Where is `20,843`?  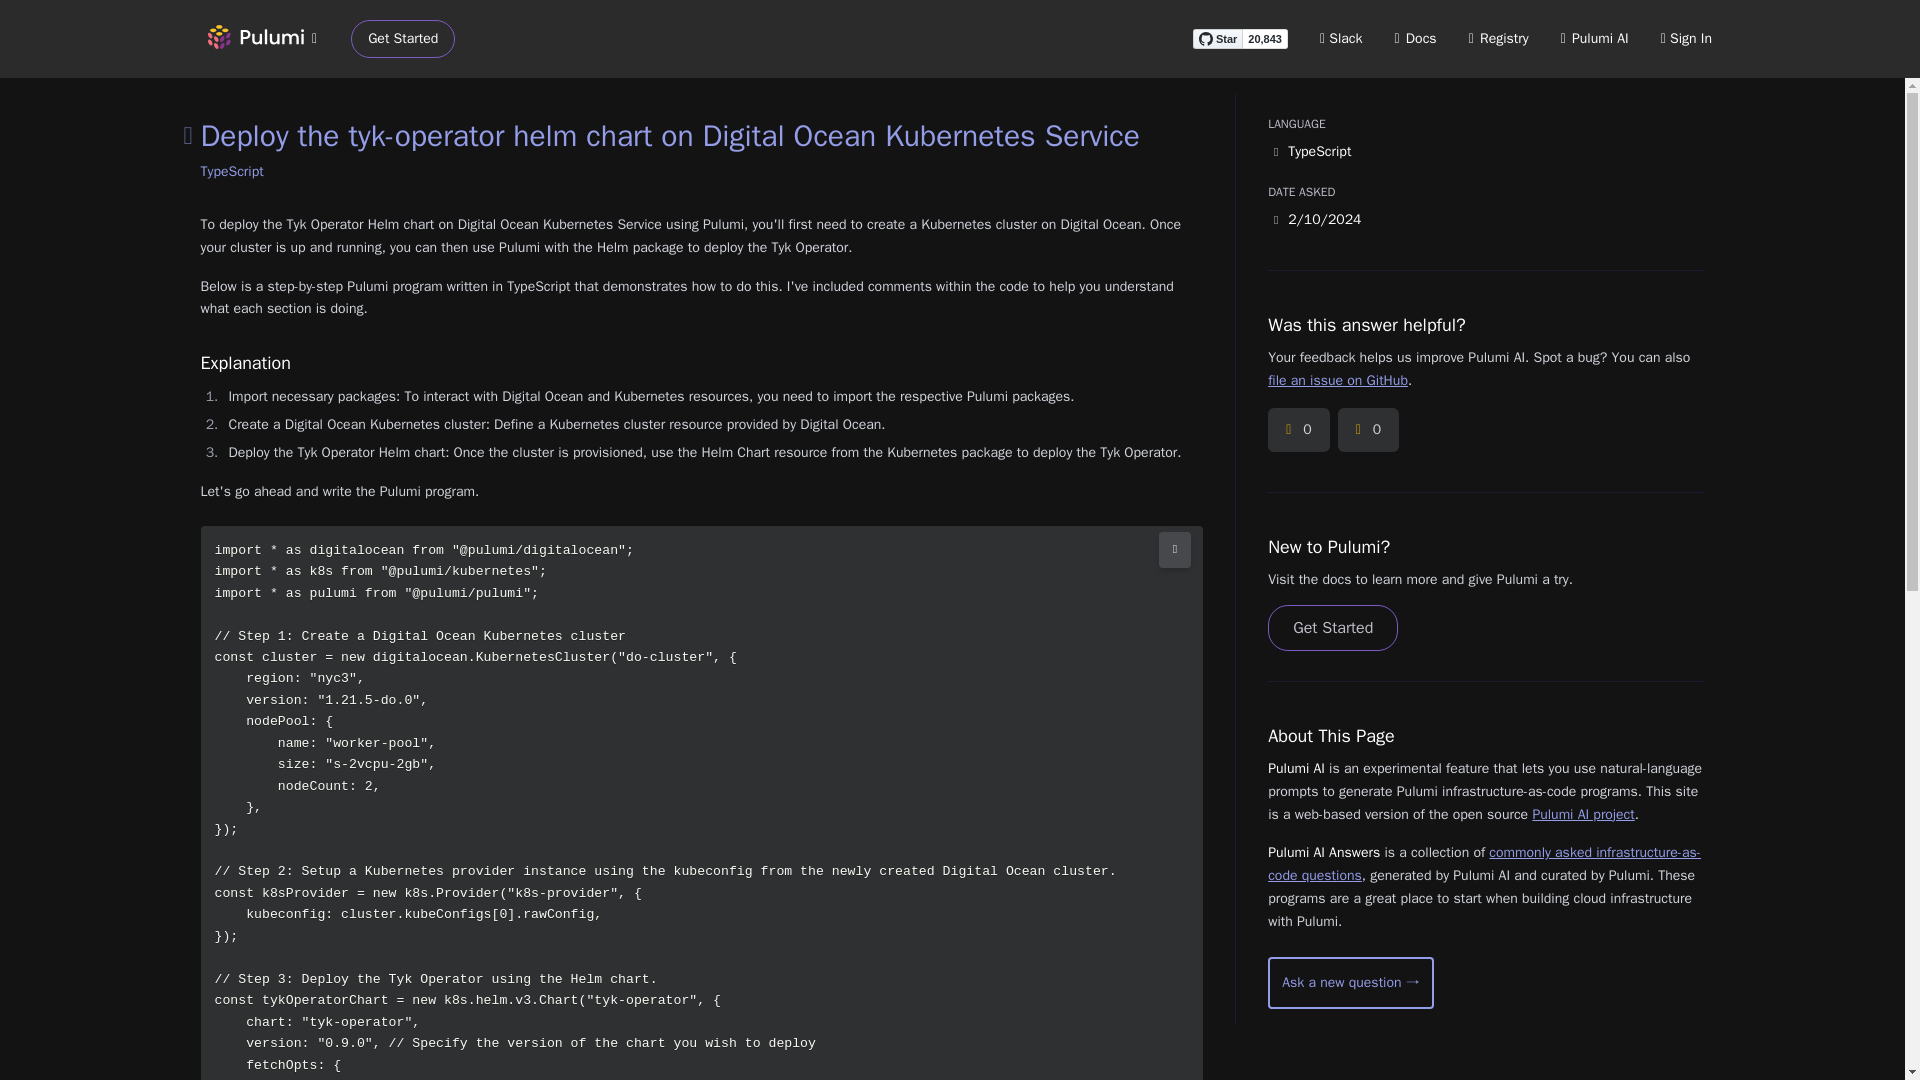
20,843 is located at coordinates (1265, 38).